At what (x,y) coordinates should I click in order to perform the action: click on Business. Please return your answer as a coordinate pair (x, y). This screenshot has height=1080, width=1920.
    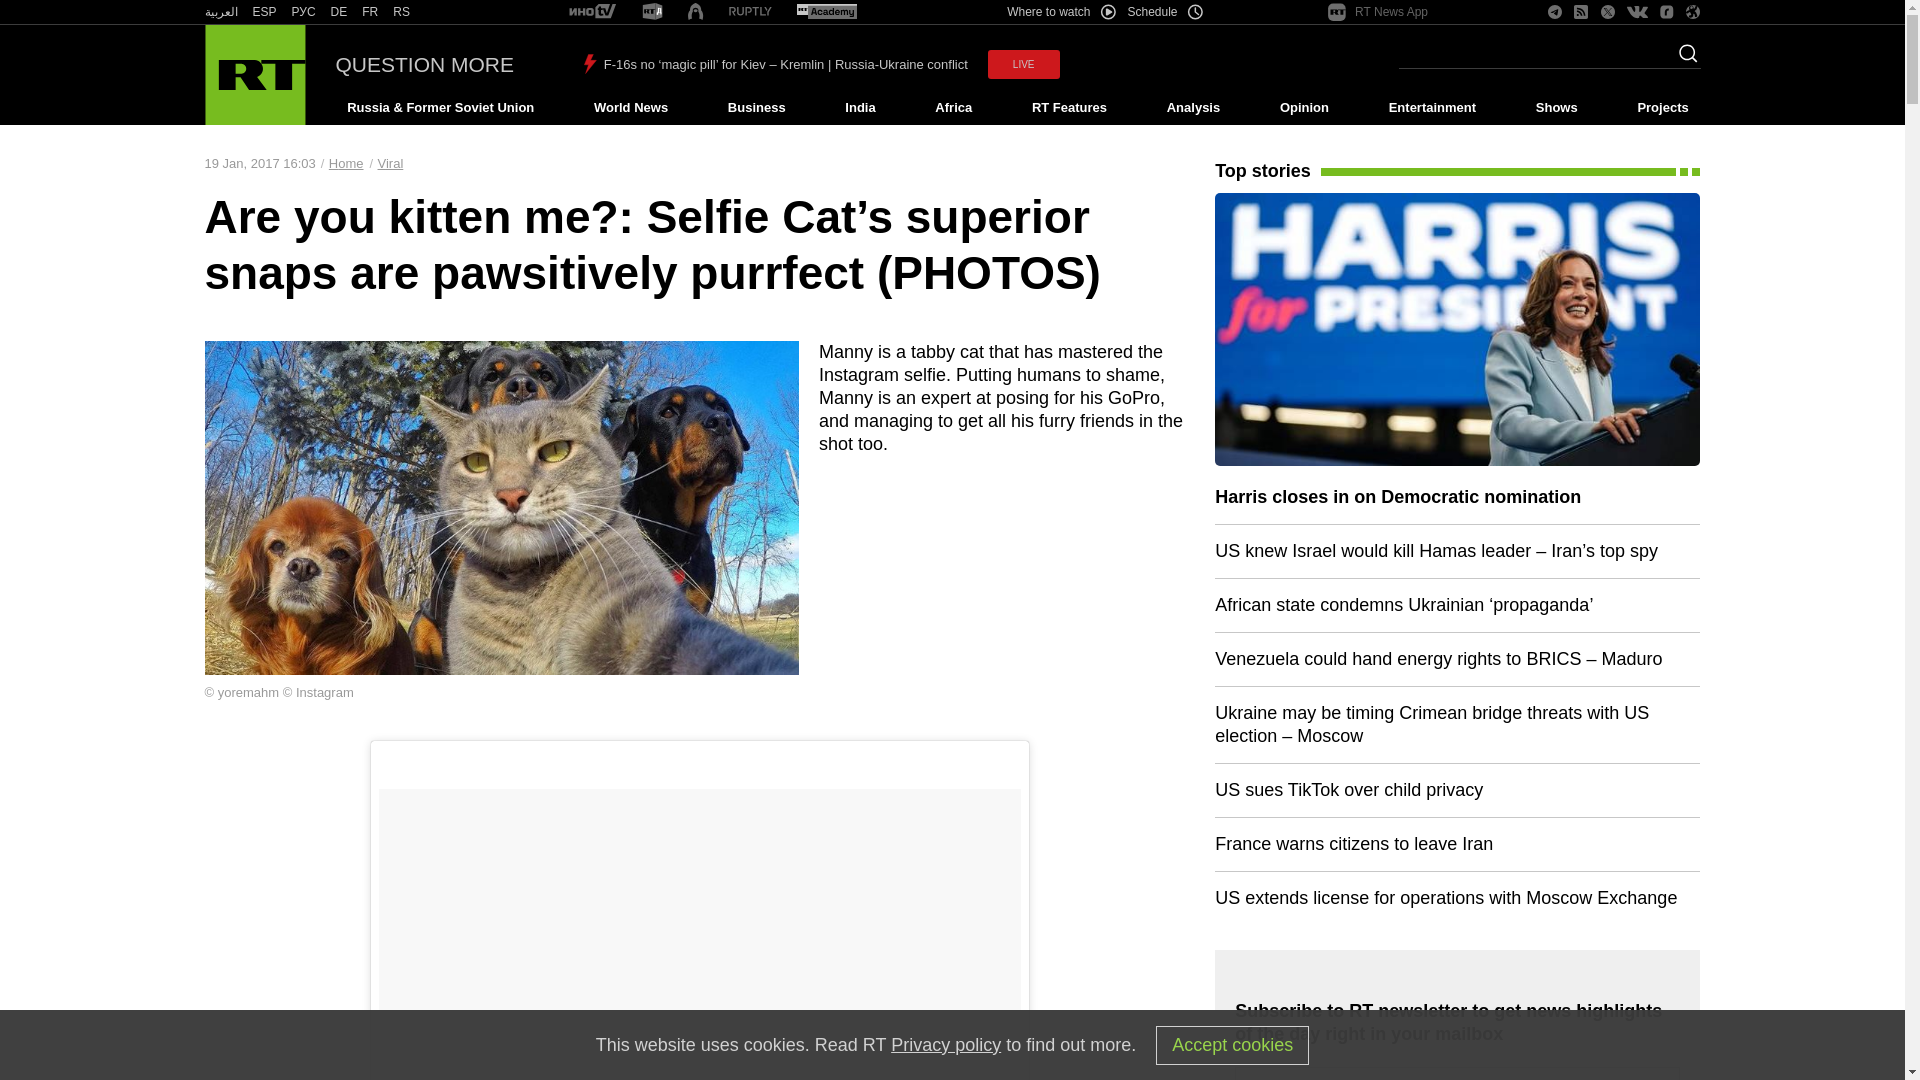
    Looking at the image, I should click on (756, 108).